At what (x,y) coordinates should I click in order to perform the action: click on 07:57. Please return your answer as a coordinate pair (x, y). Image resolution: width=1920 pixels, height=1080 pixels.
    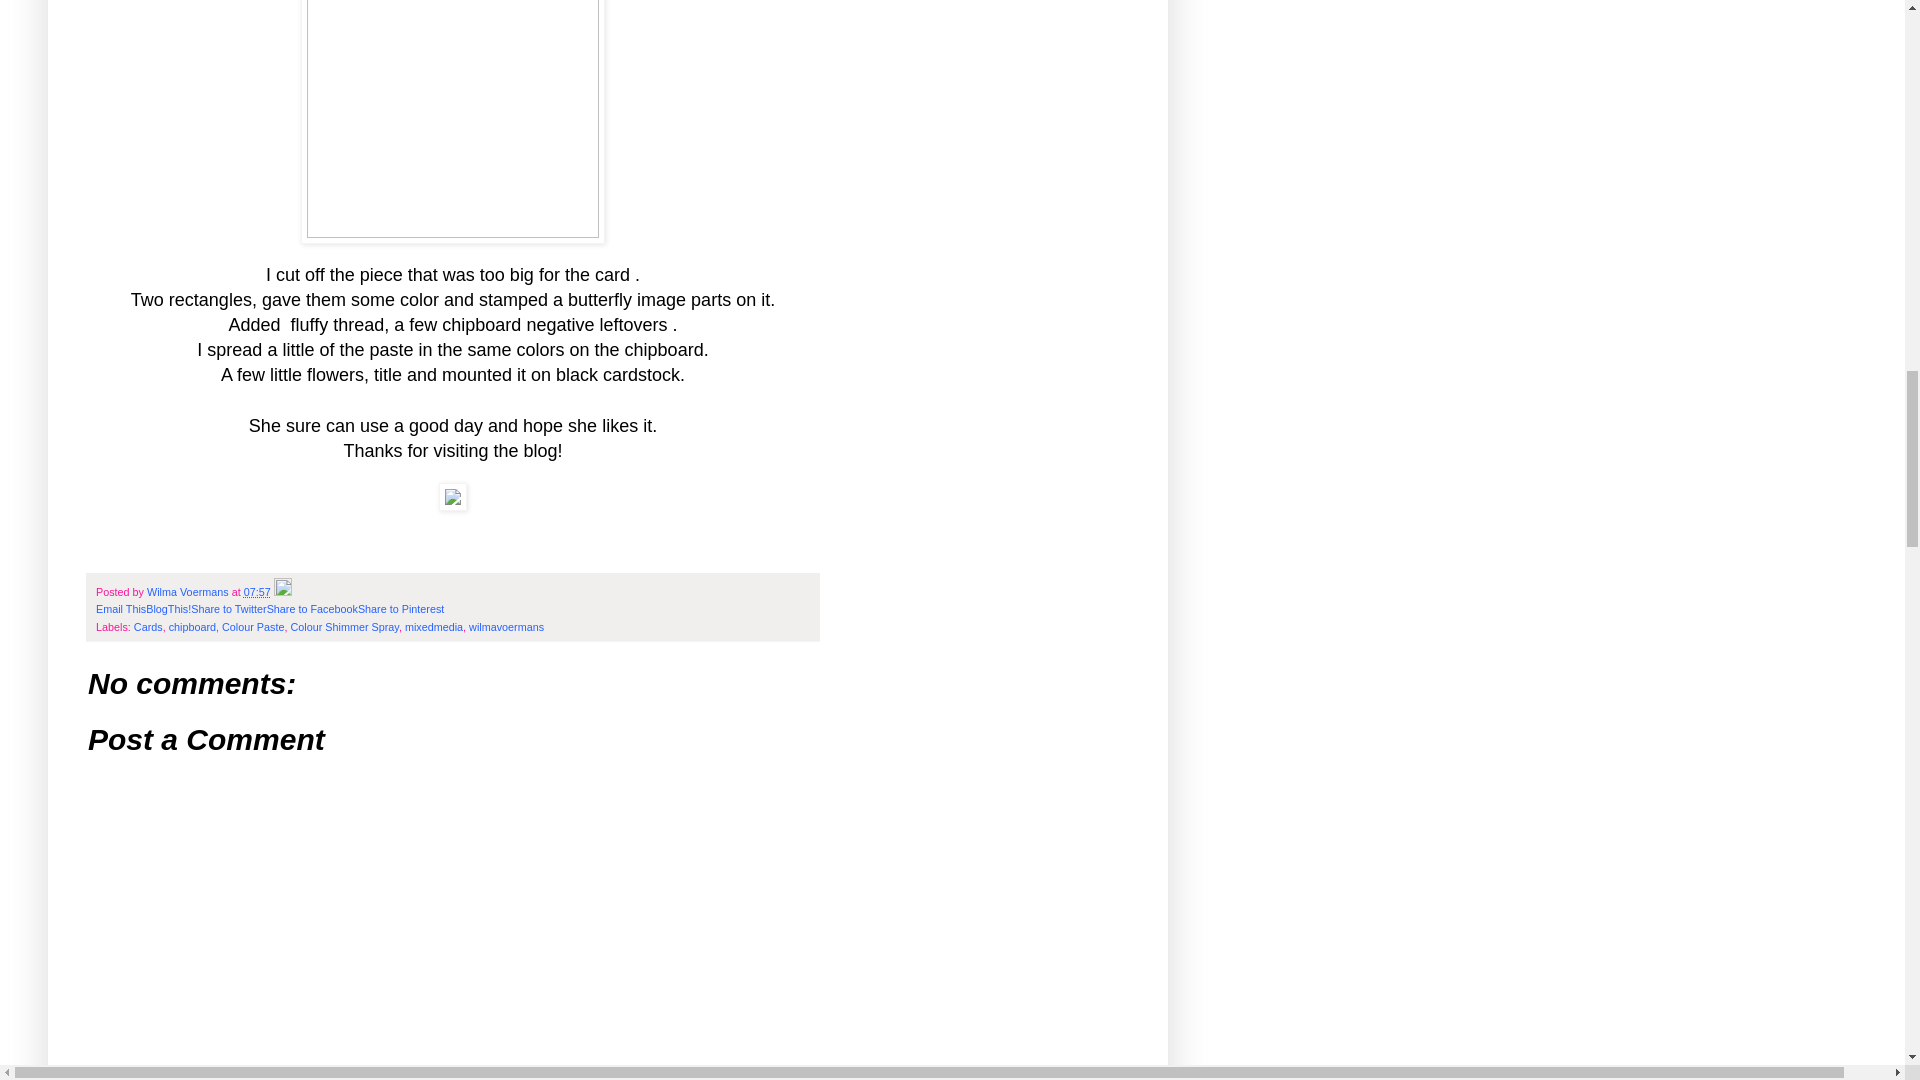
    Looking at the image, I should click on (256, 592).